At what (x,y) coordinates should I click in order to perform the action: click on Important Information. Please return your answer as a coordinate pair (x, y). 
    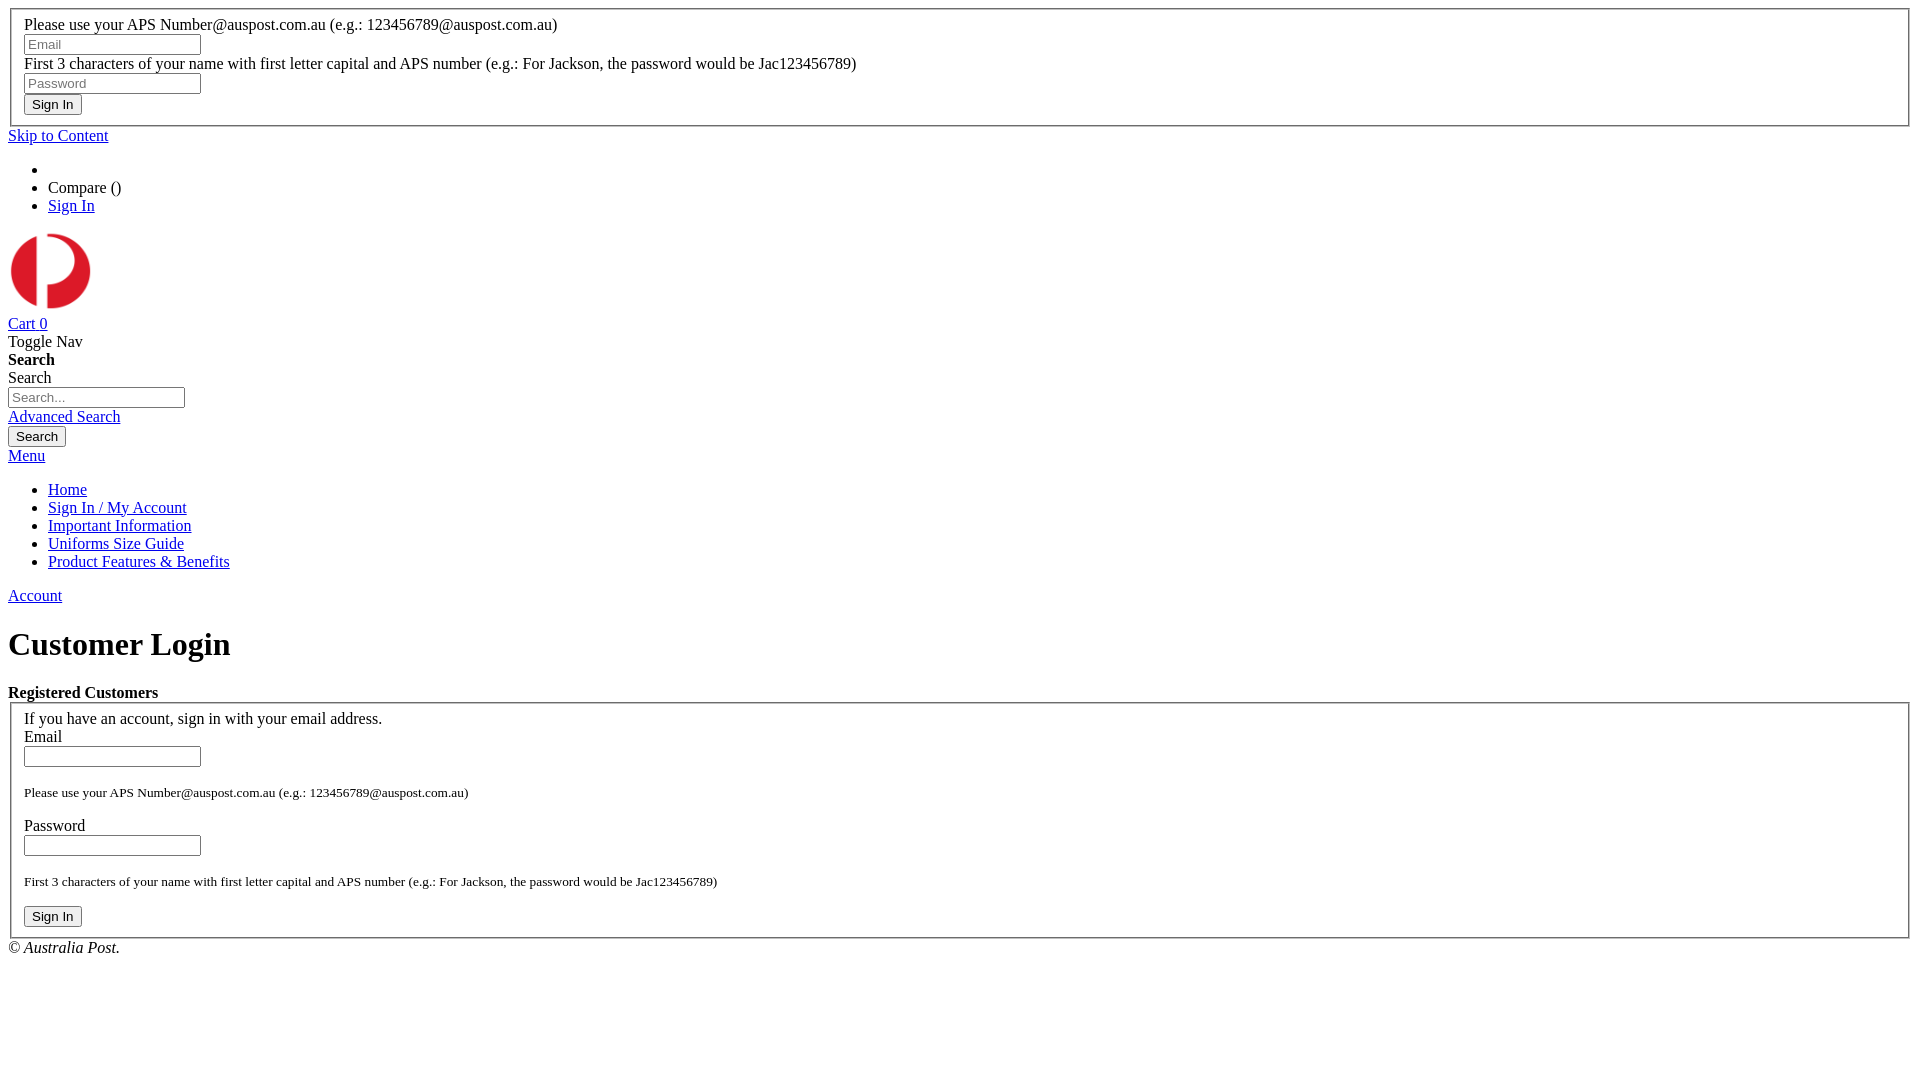
    Looking at the image, I should click on (120, 526).